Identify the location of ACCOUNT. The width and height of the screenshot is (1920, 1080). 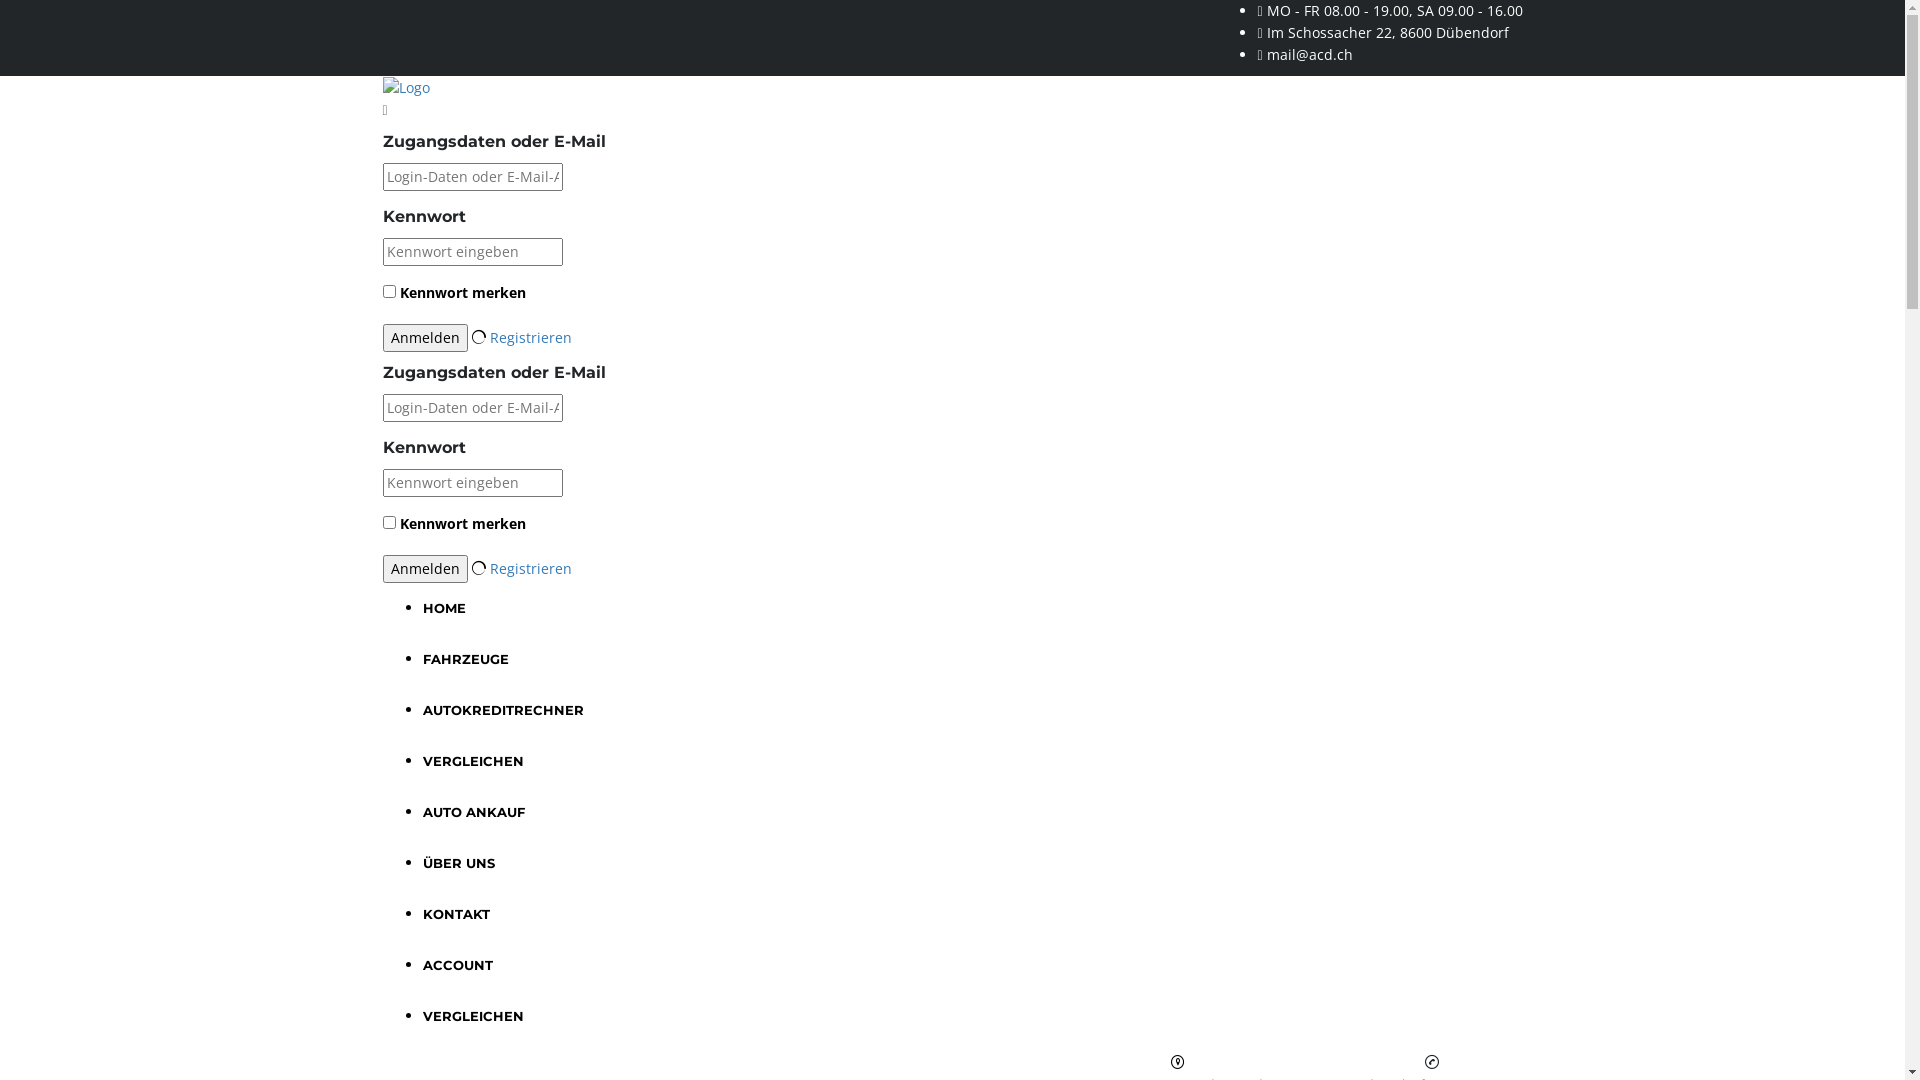
(456, 965).